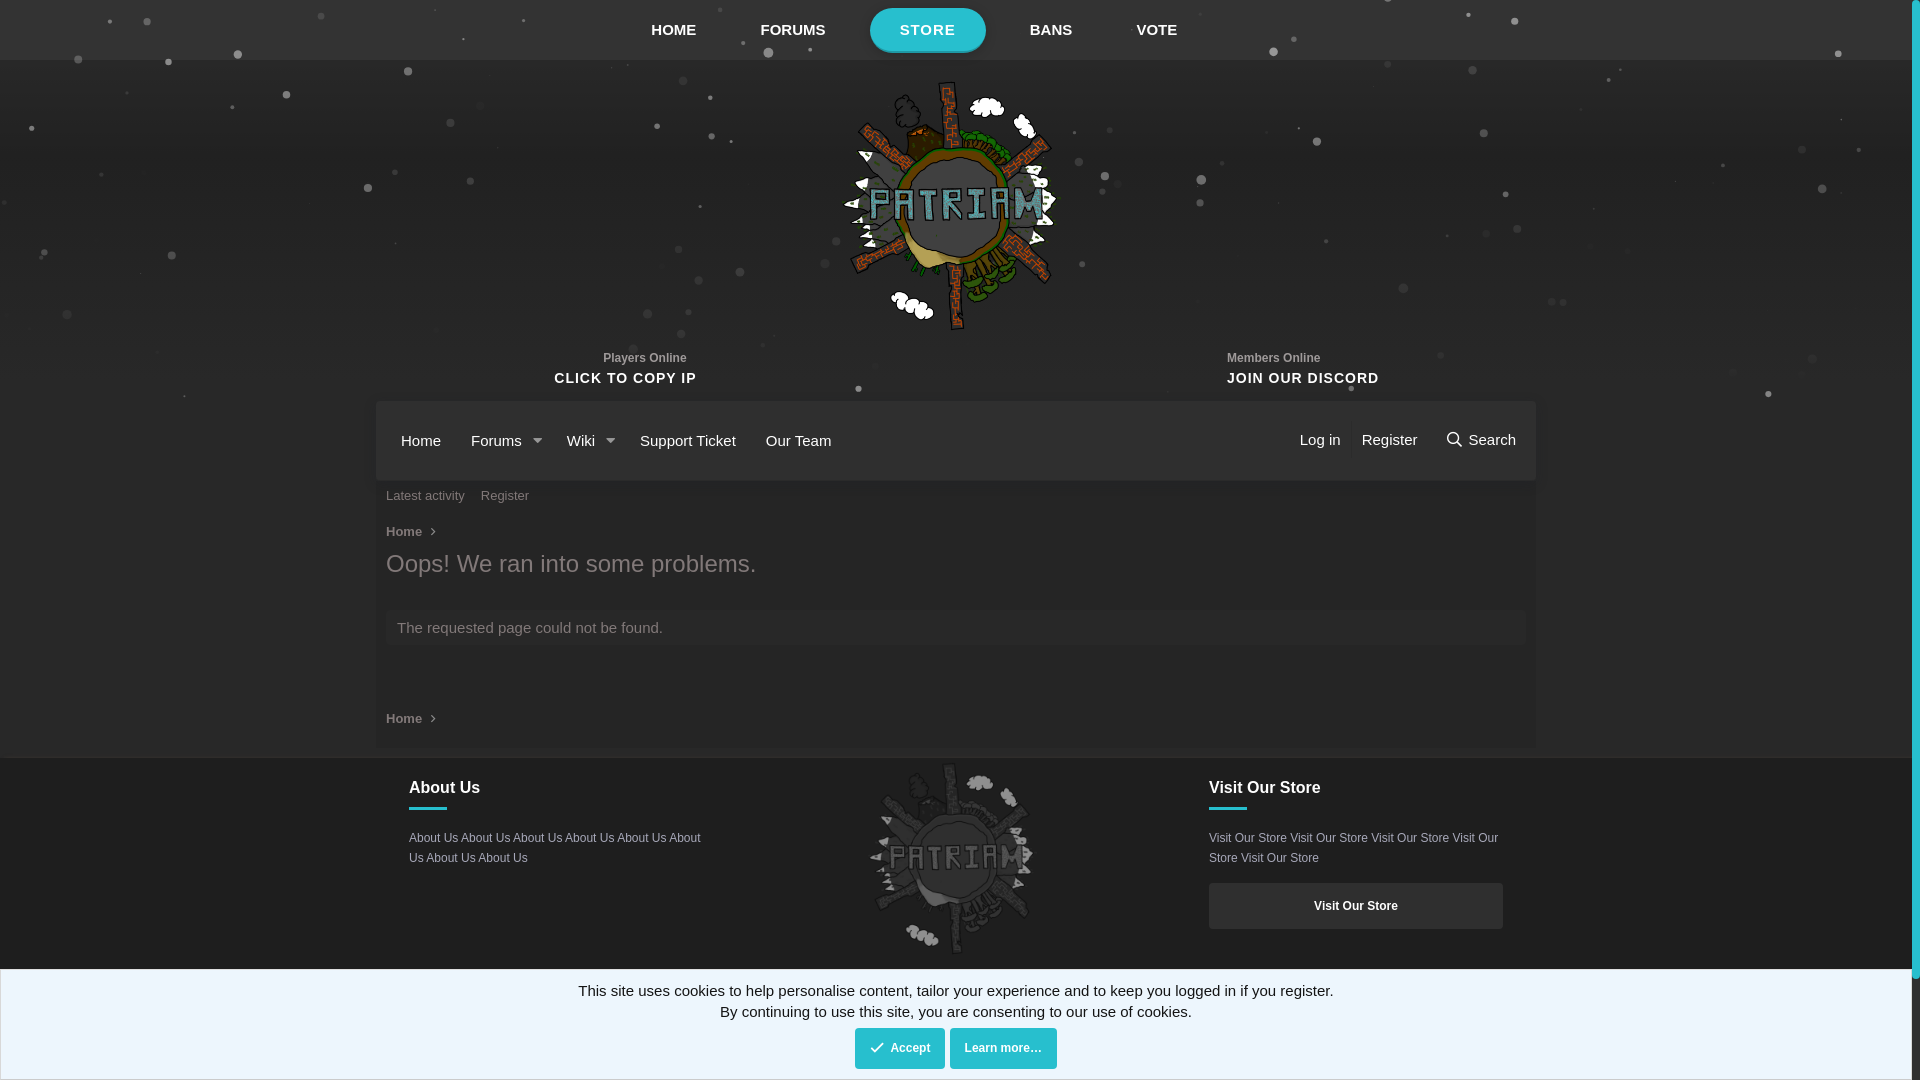 The height and width of the screenshot is (1080, 1920). Describe the element at coordinates (490, 441) in the screenshot. I see `Forums` at that location.